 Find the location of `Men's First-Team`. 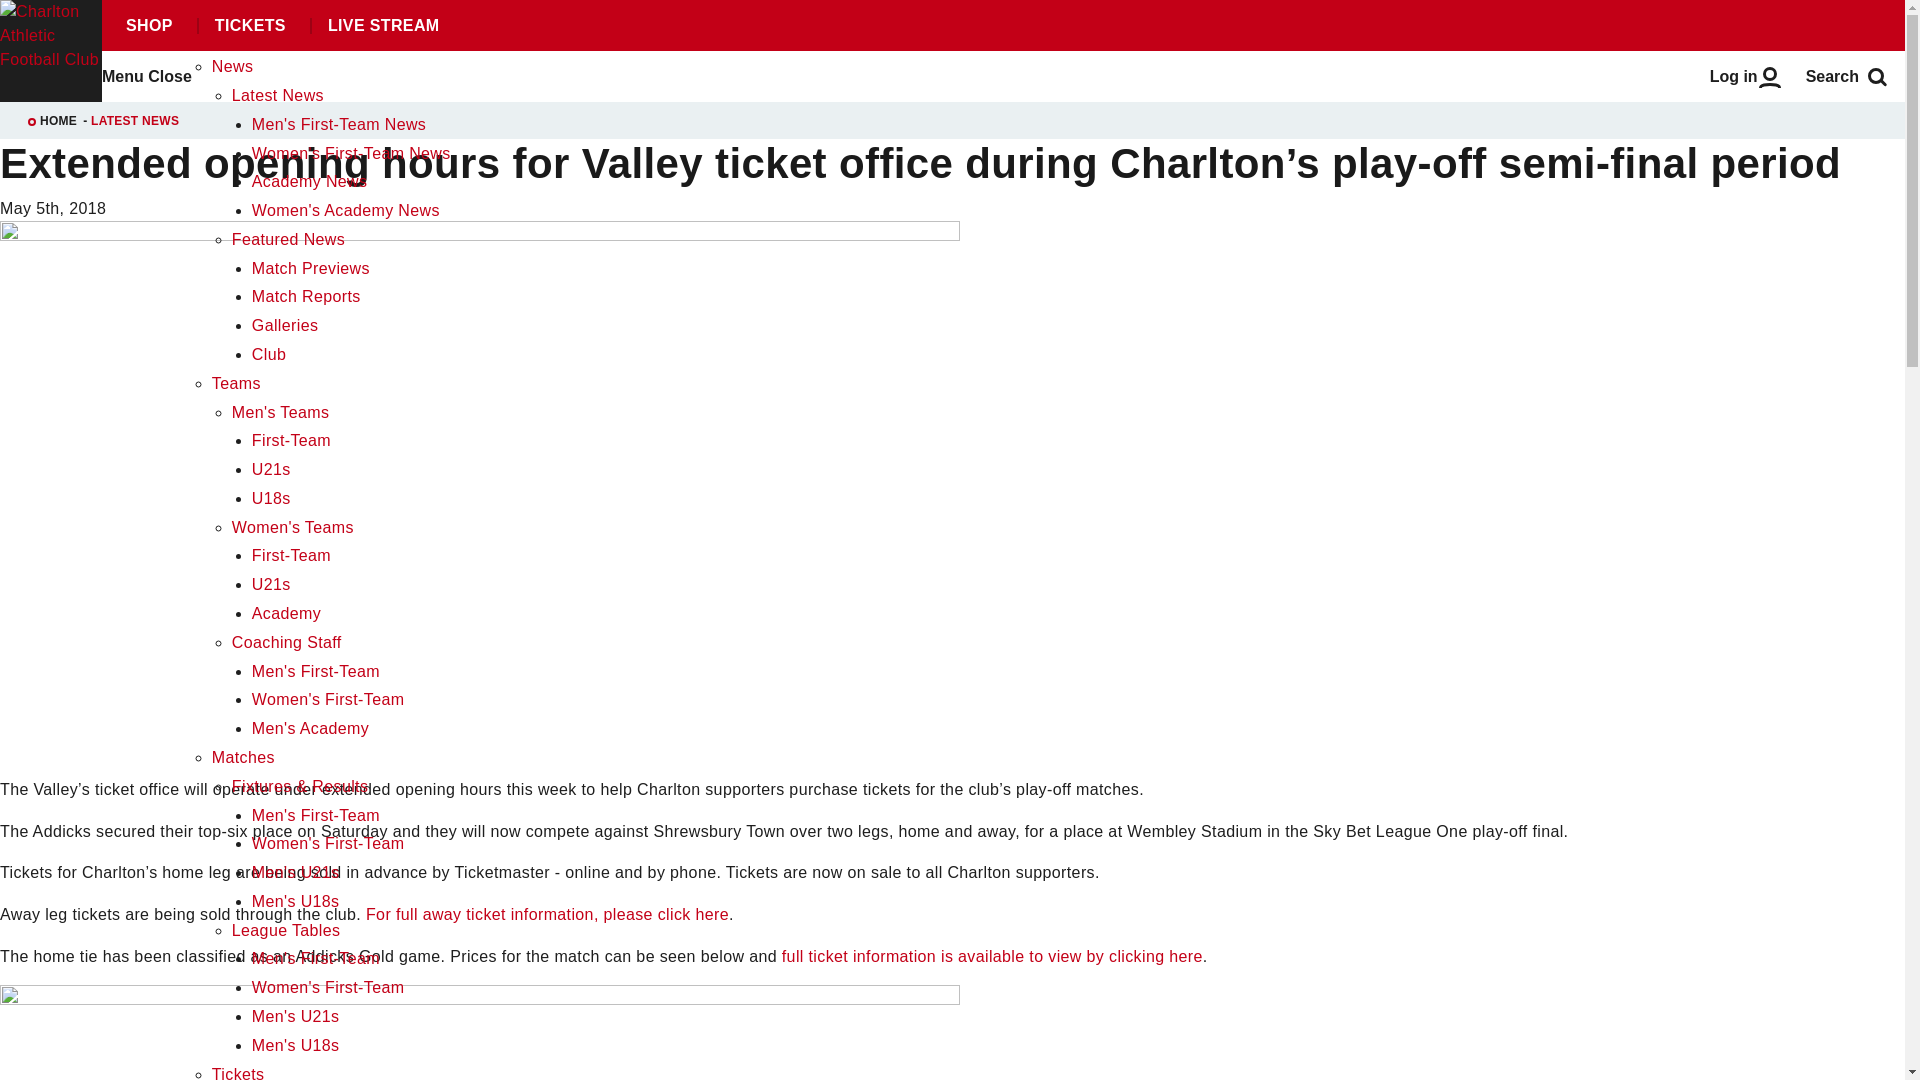

Men's First-Team is located at coordinates (316, 958).